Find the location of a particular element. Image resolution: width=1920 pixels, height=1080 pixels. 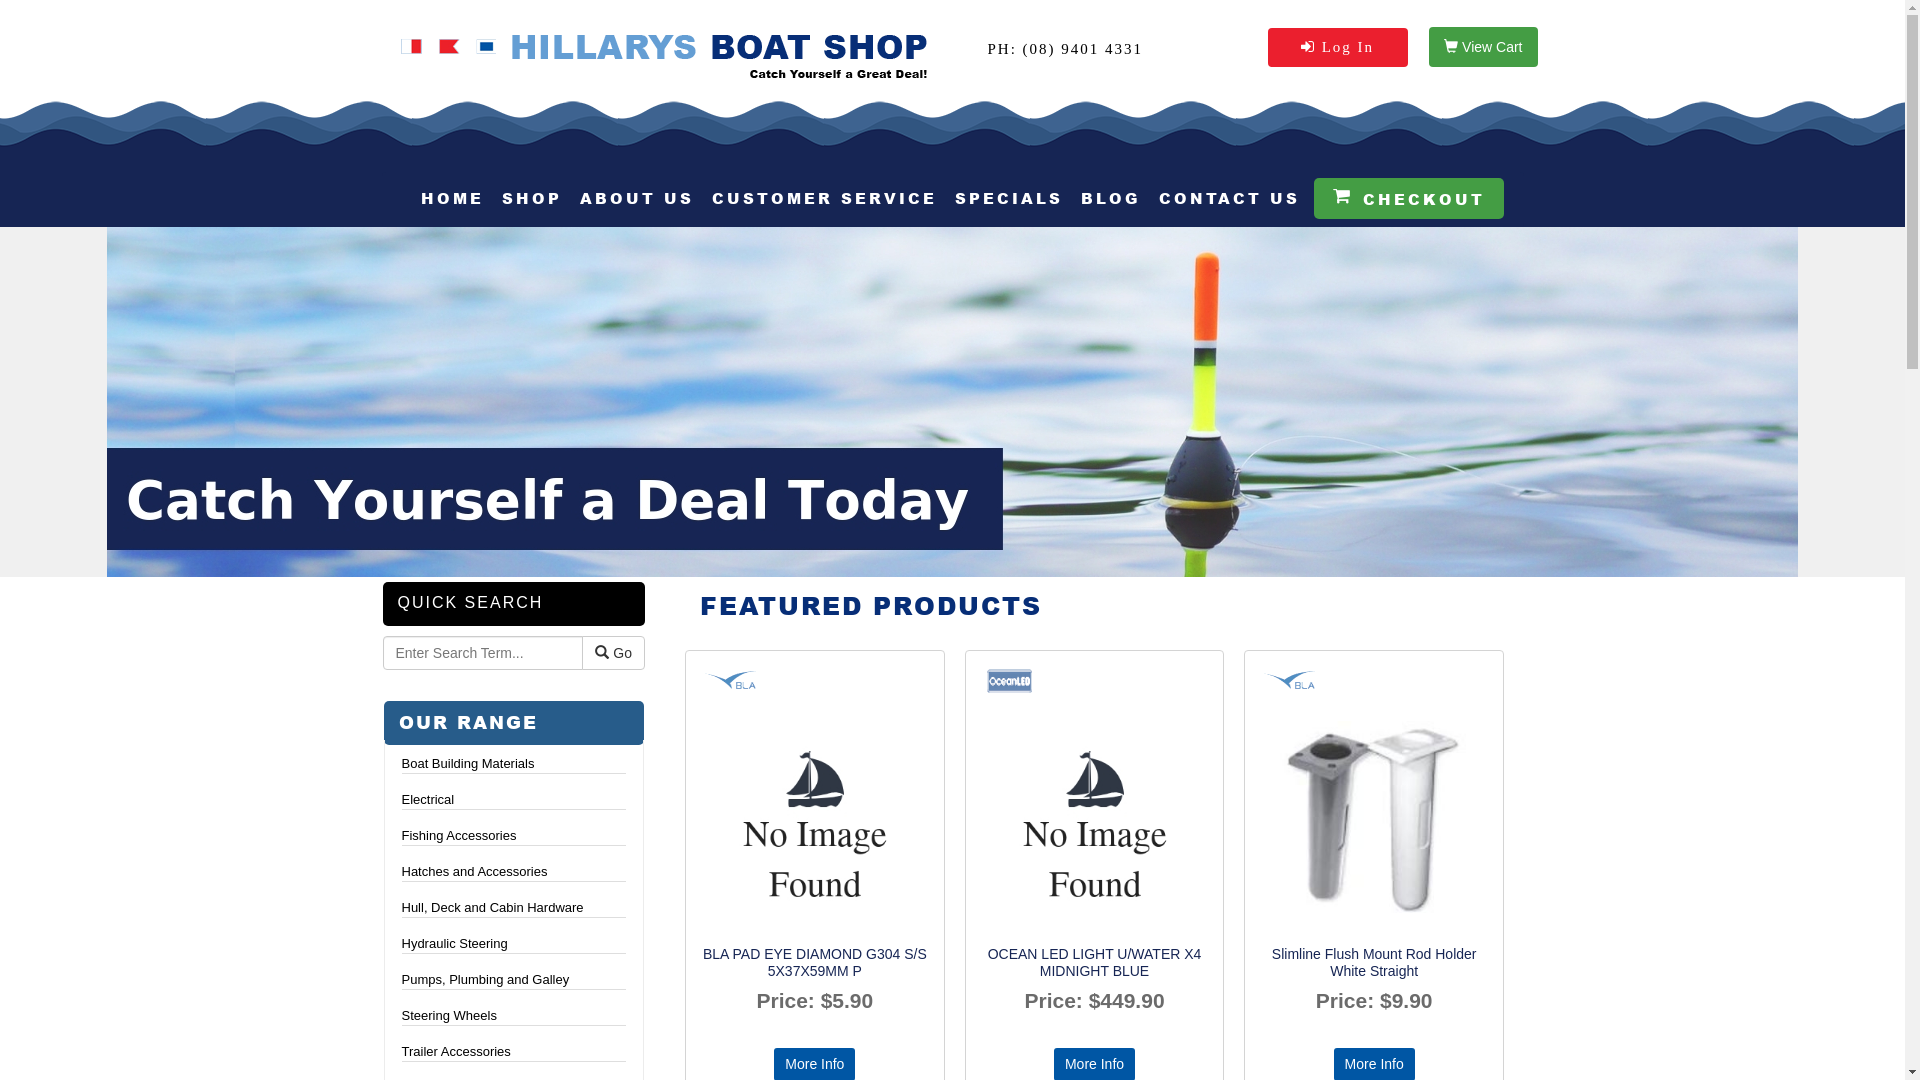

Electrical is located at coordinates (514, 800).